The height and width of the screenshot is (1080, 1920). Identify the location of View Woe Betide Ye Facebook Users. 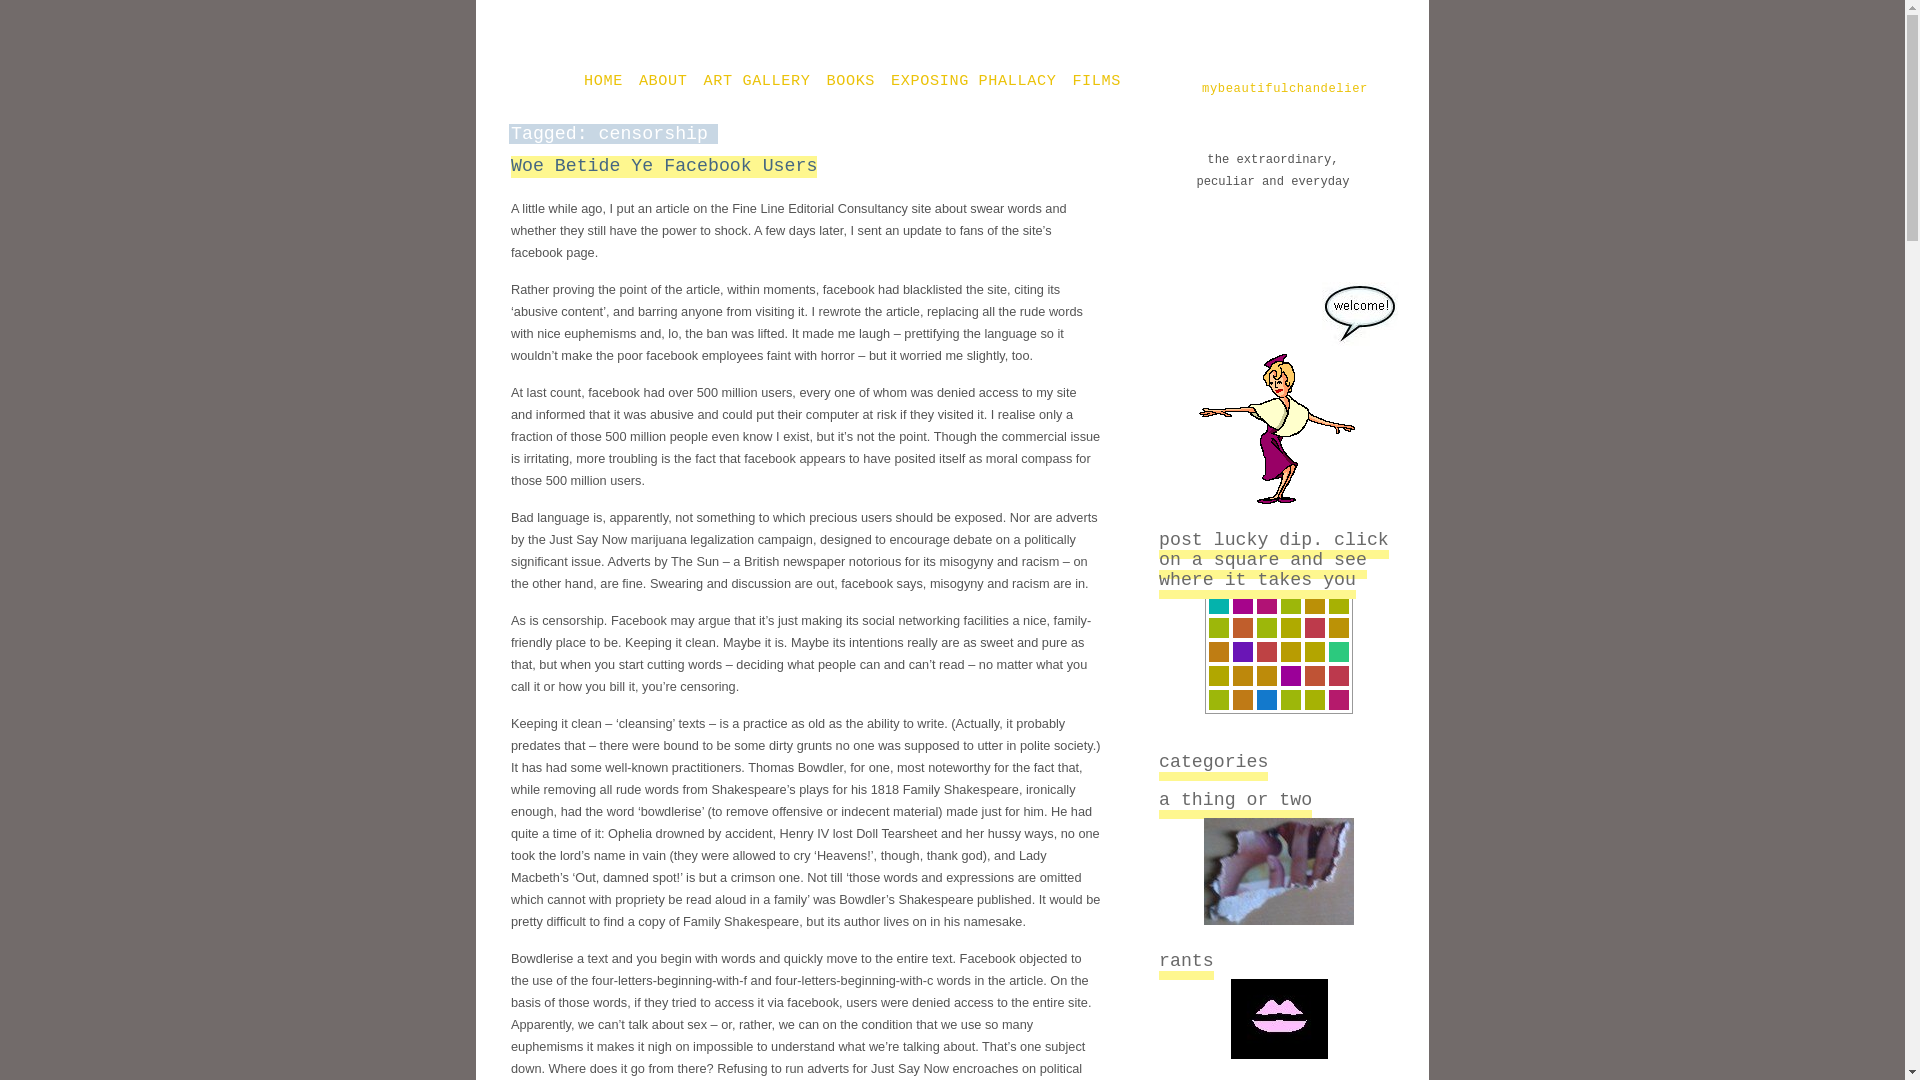
(664, 166).